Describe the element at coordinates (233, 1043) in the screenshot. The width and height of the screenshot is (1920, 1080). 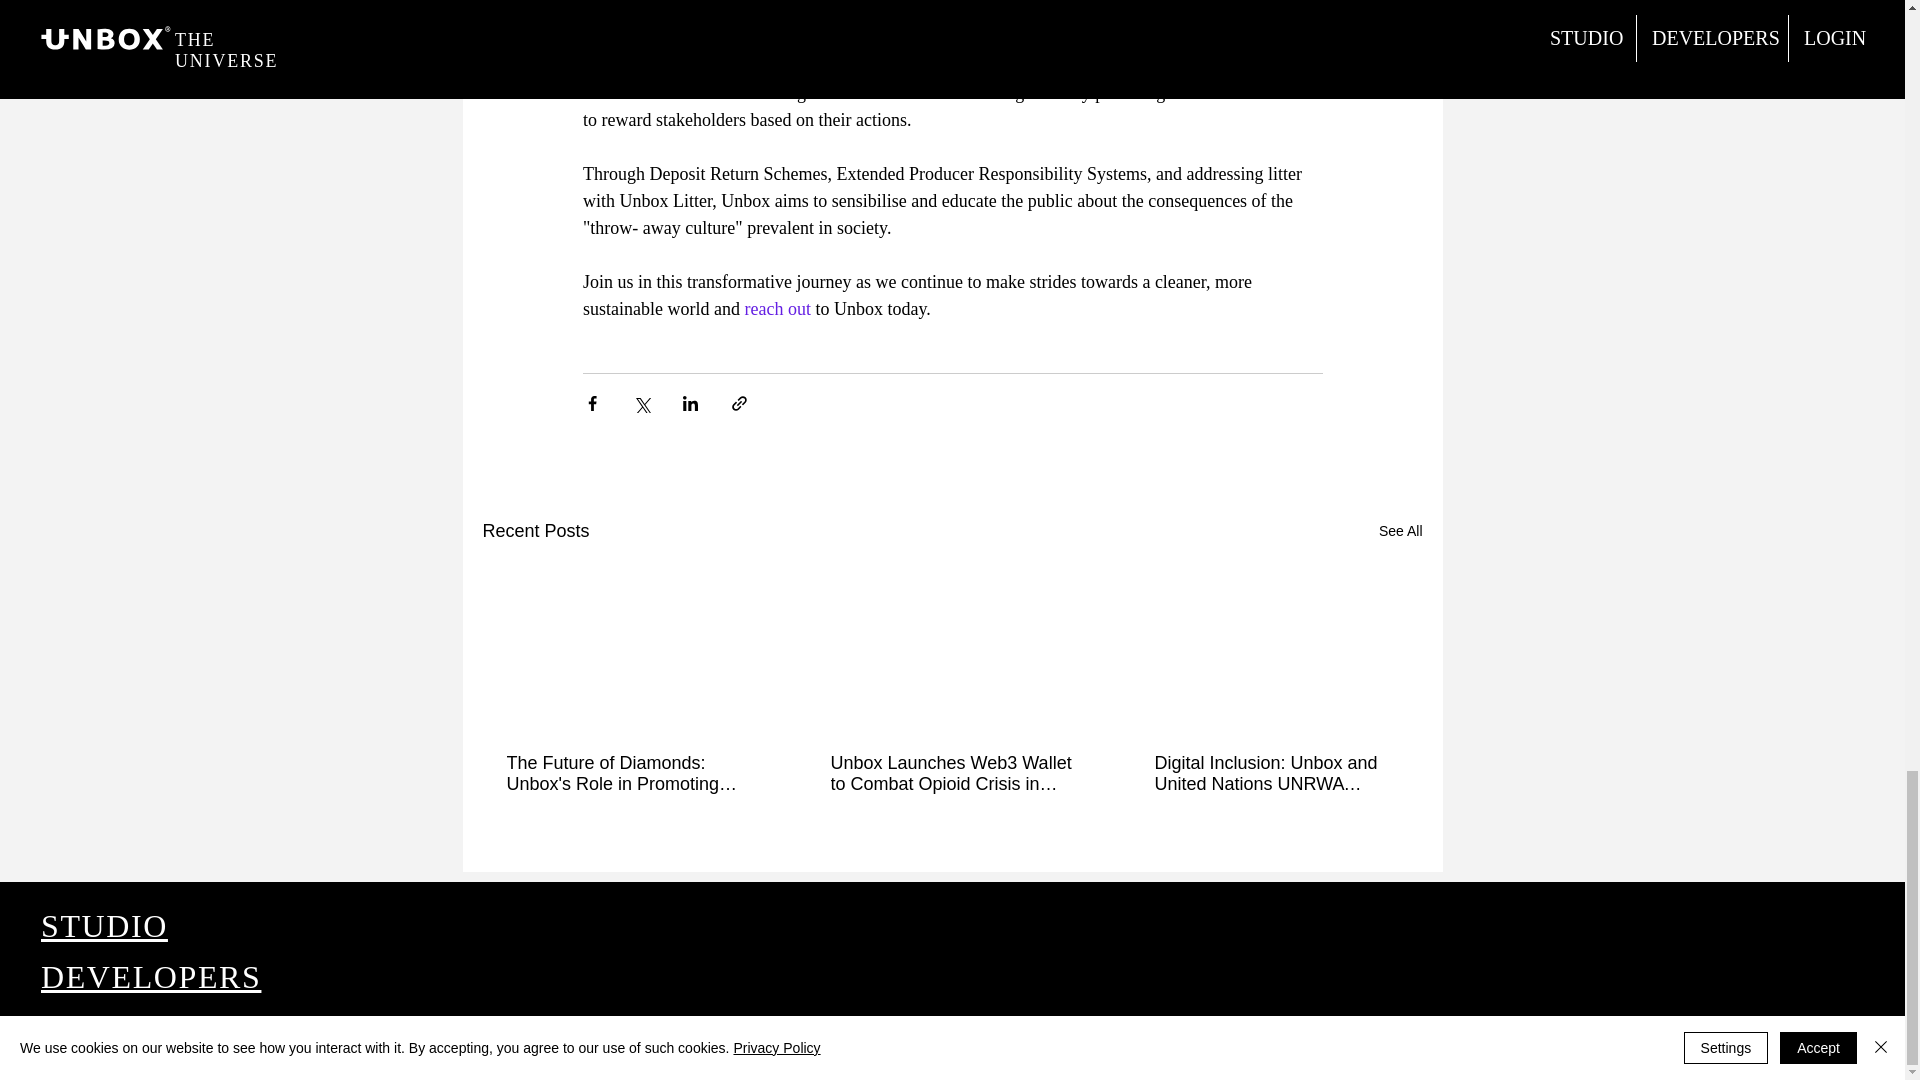
I see `Cookies` at that location.